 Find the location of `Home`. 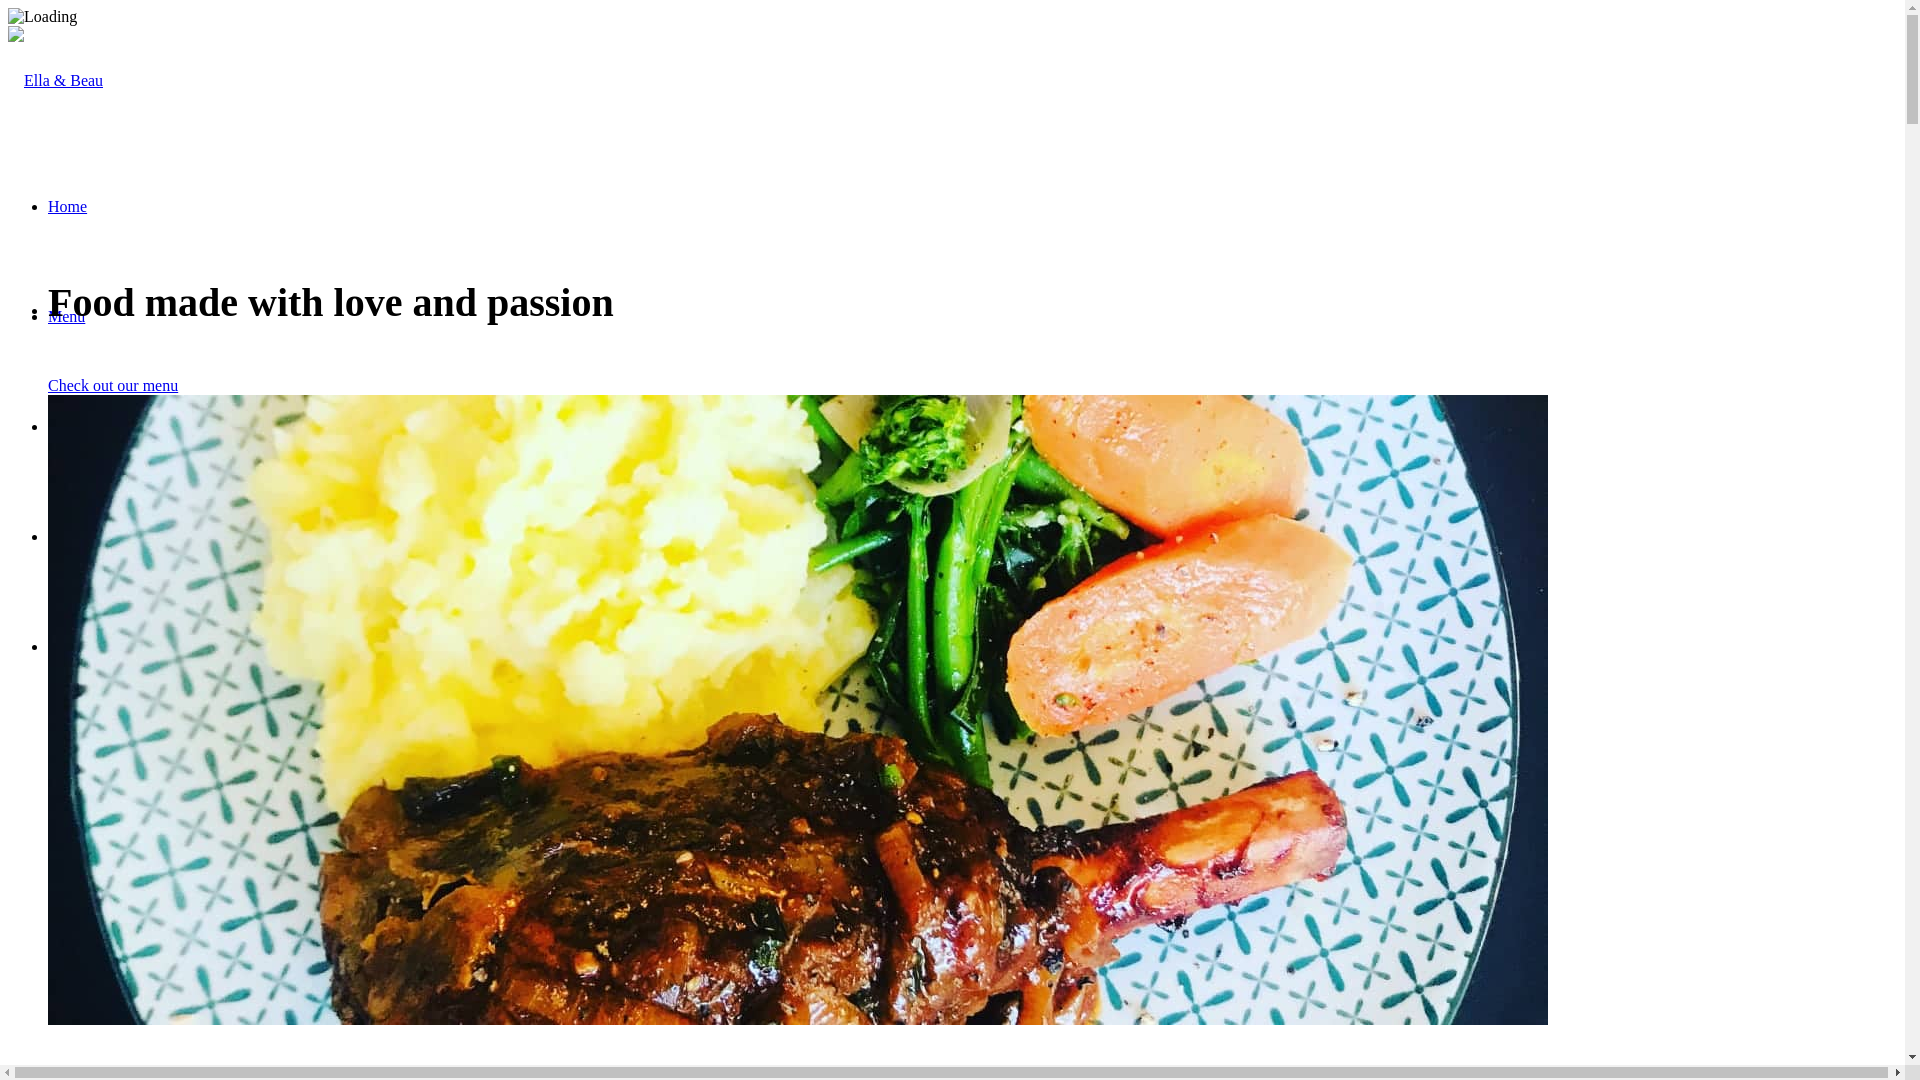

Home is located at coordinates (68, 206).